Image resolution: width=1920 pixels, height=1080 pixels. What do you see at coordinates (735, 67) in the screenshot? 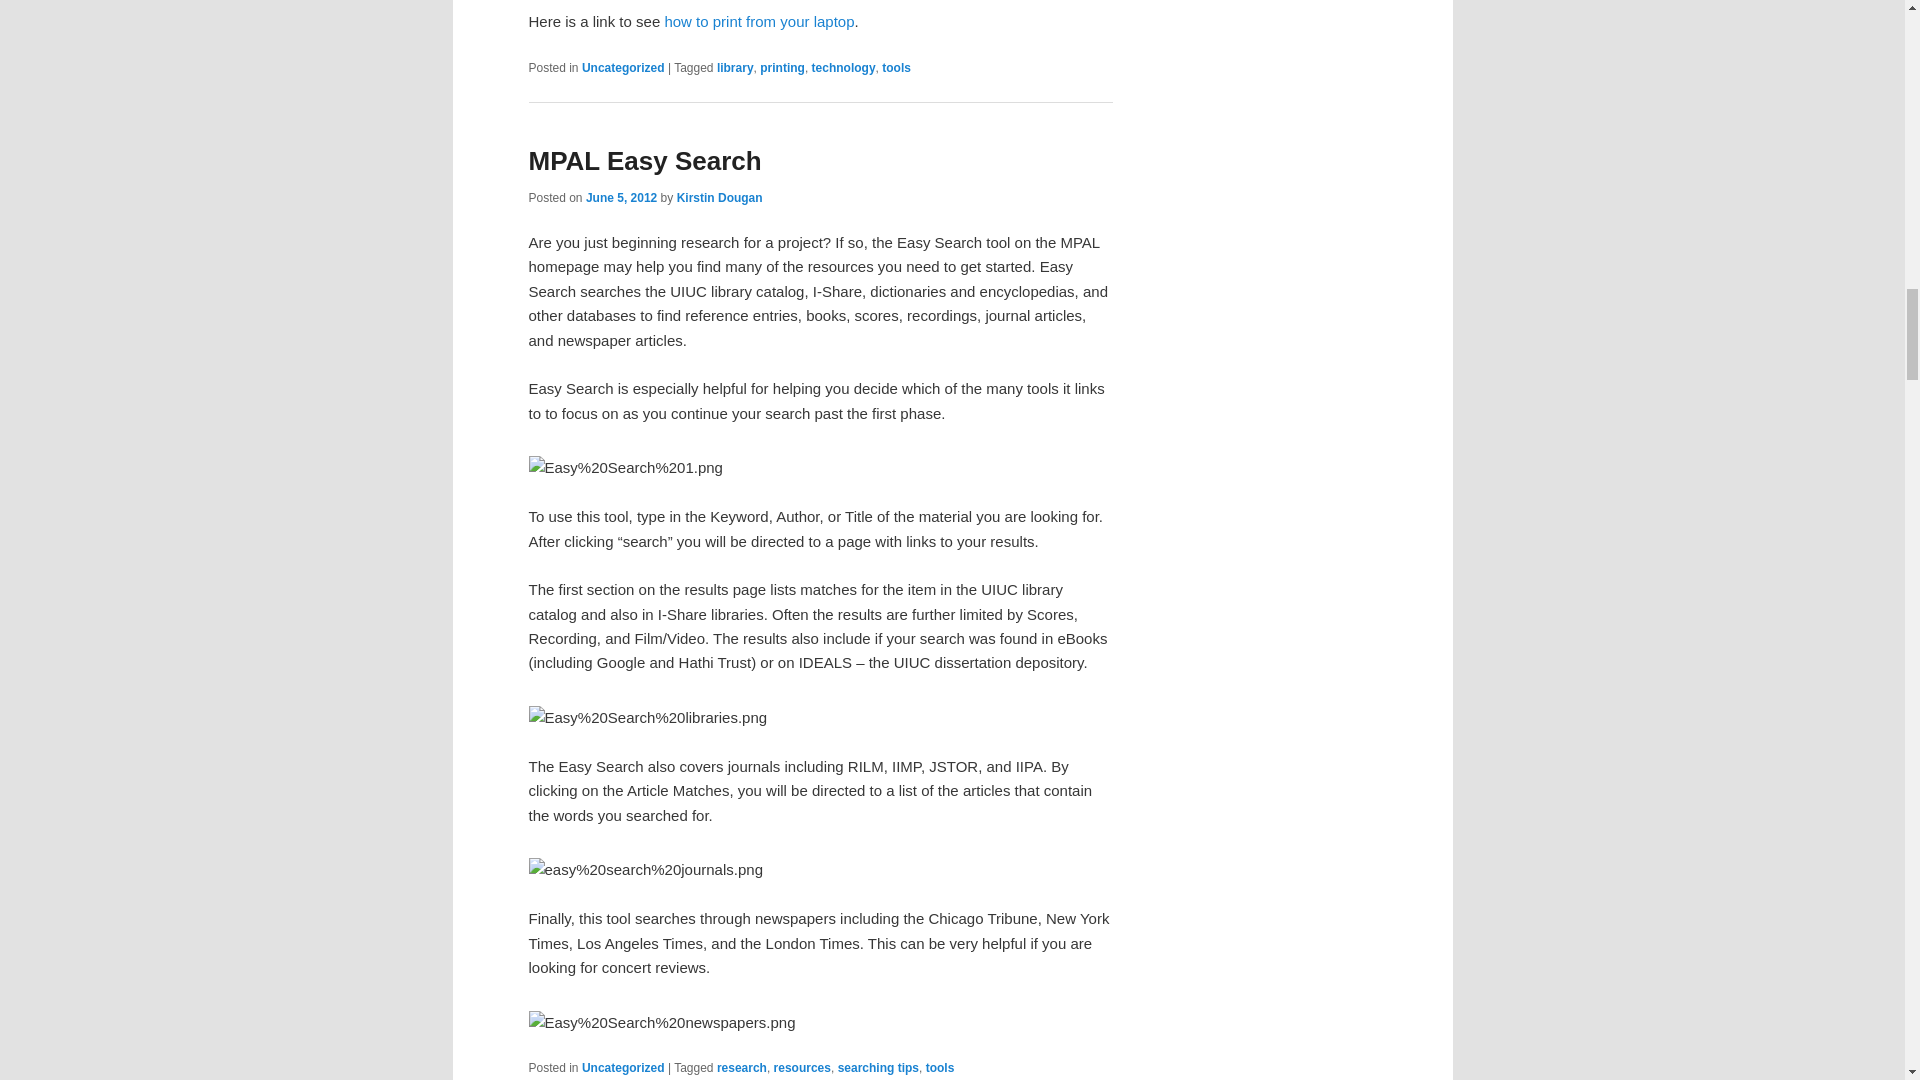
I see `library` at bounding box center [735, 67].